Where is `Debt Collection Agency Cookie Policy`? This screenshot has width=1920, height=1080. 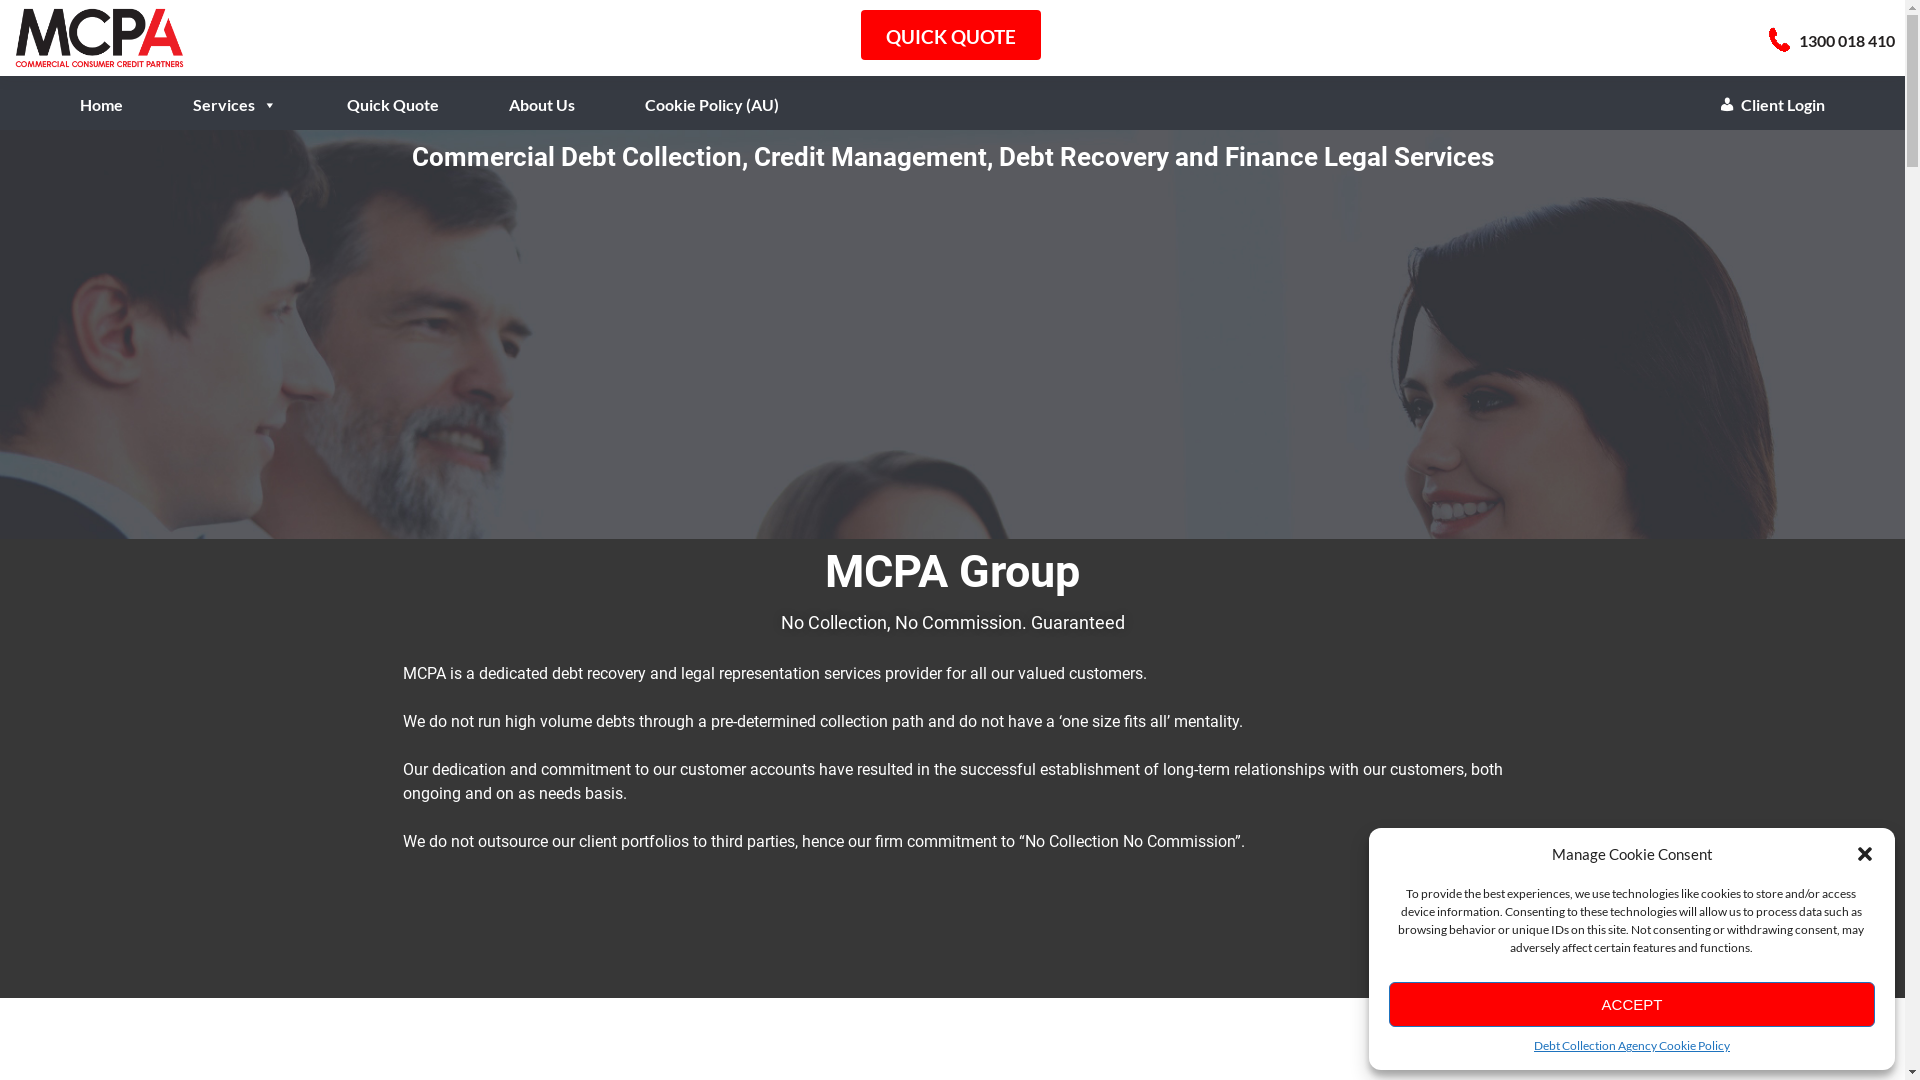
Debt Collection Agency Cookie Policy is located at coordinates (1632, 1046).